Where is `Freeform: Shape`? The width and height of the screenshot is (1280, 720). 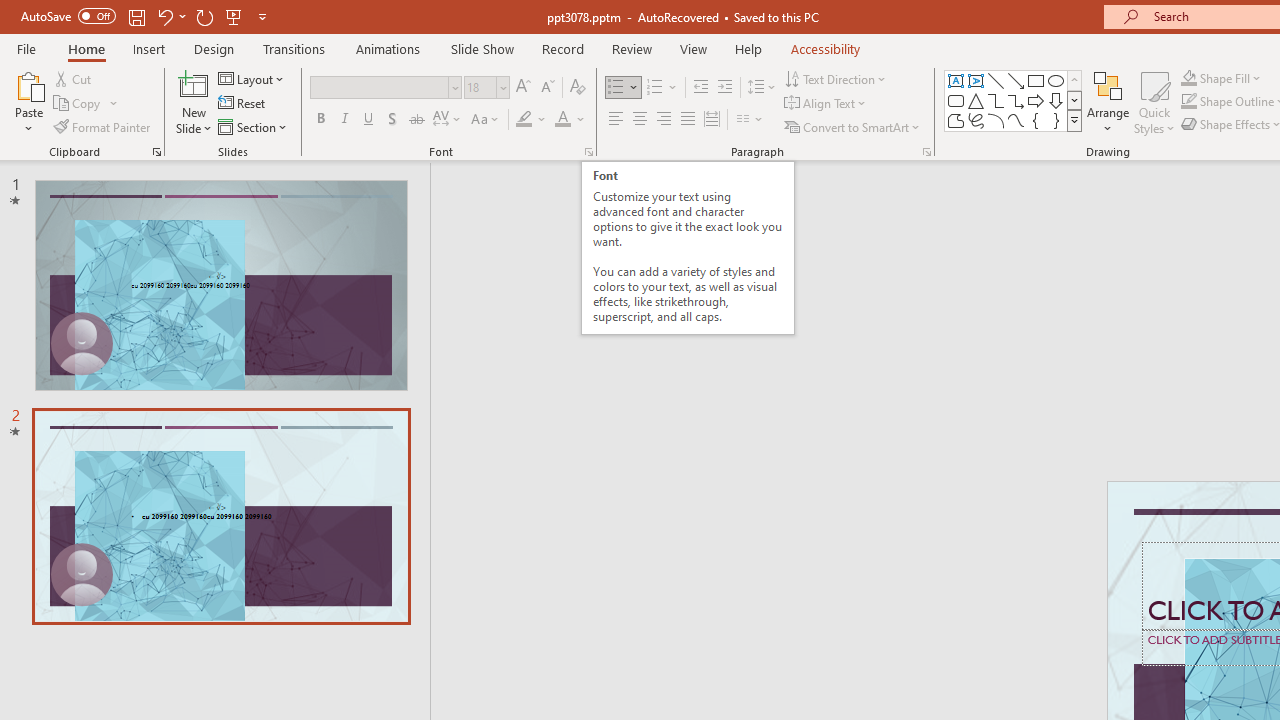 Freeform: Shape is located at coordinates (956, 120).